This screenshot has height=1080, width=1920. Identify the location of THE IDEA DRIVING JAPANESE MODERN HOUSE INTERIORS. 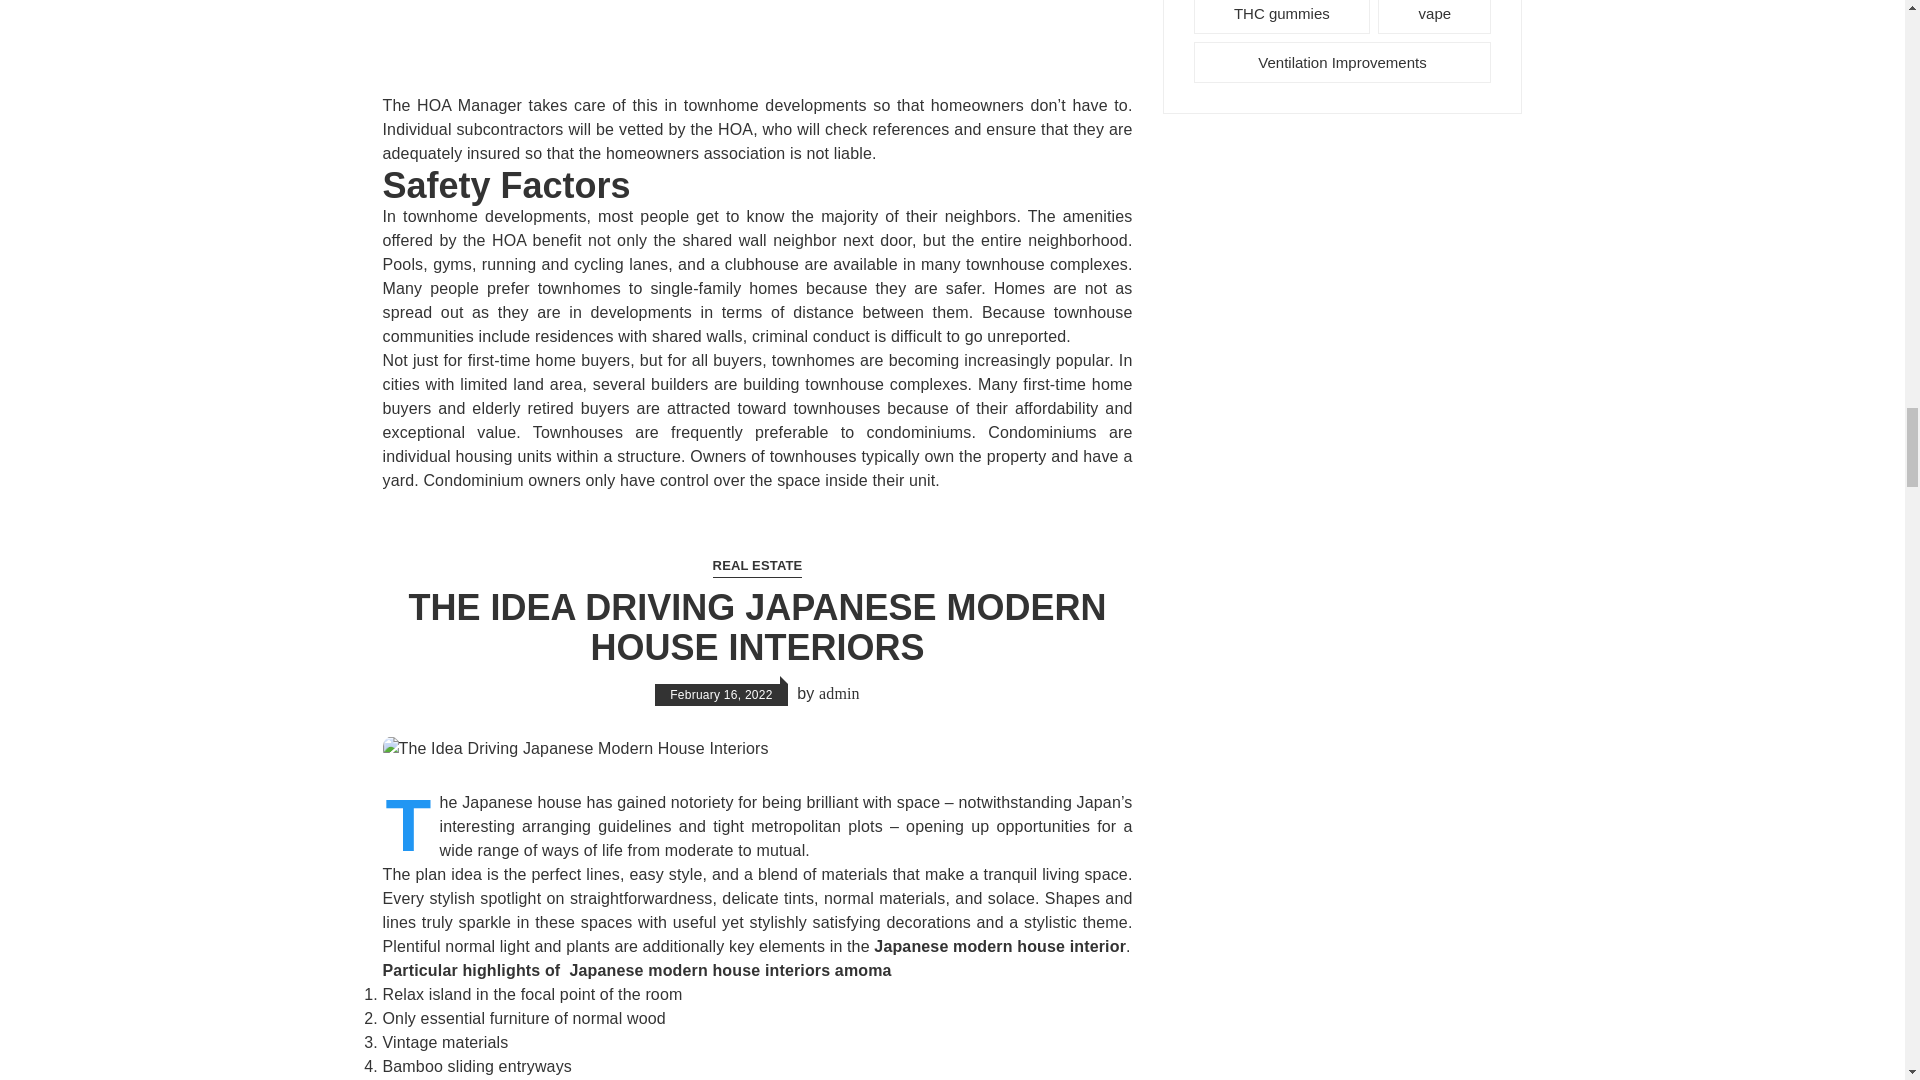
(756, 628).